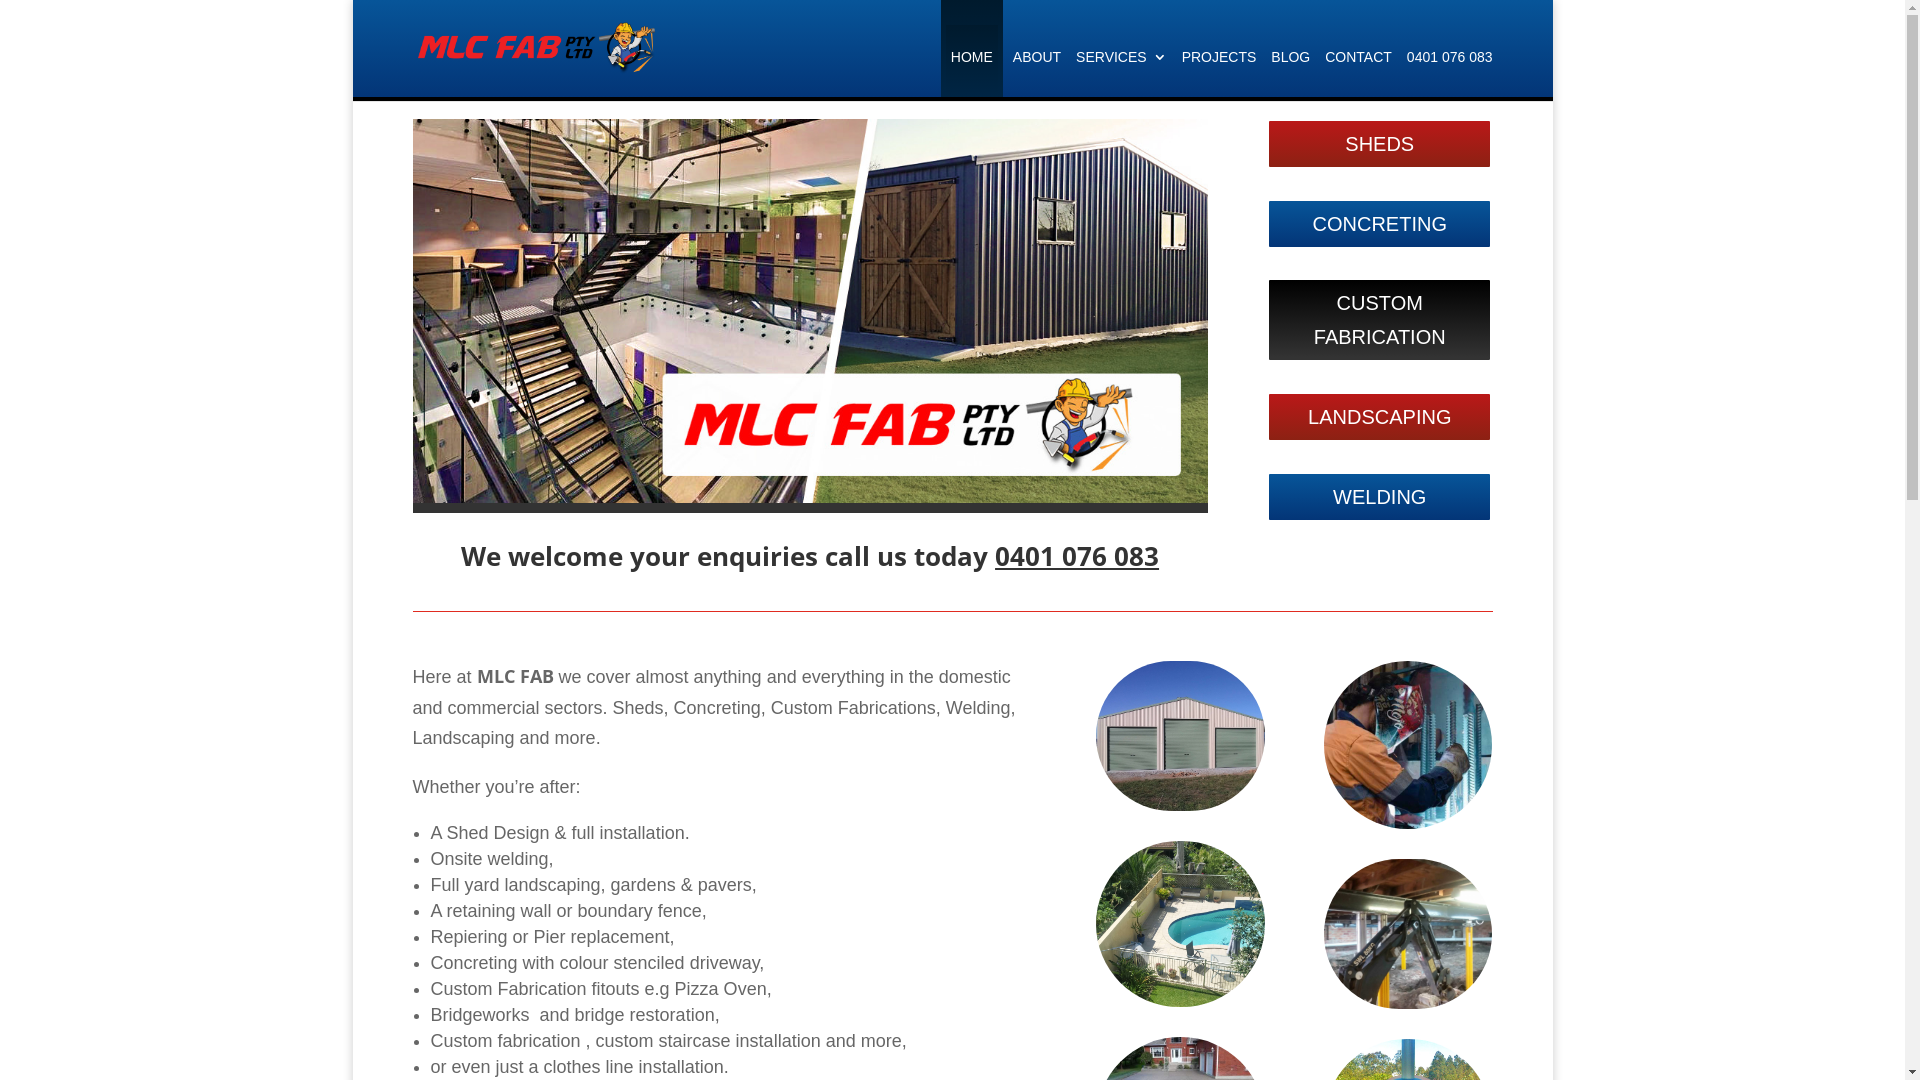  Describe the element at coordinates (1290, 74) in the screenshot. I see `BLOG` at that location.